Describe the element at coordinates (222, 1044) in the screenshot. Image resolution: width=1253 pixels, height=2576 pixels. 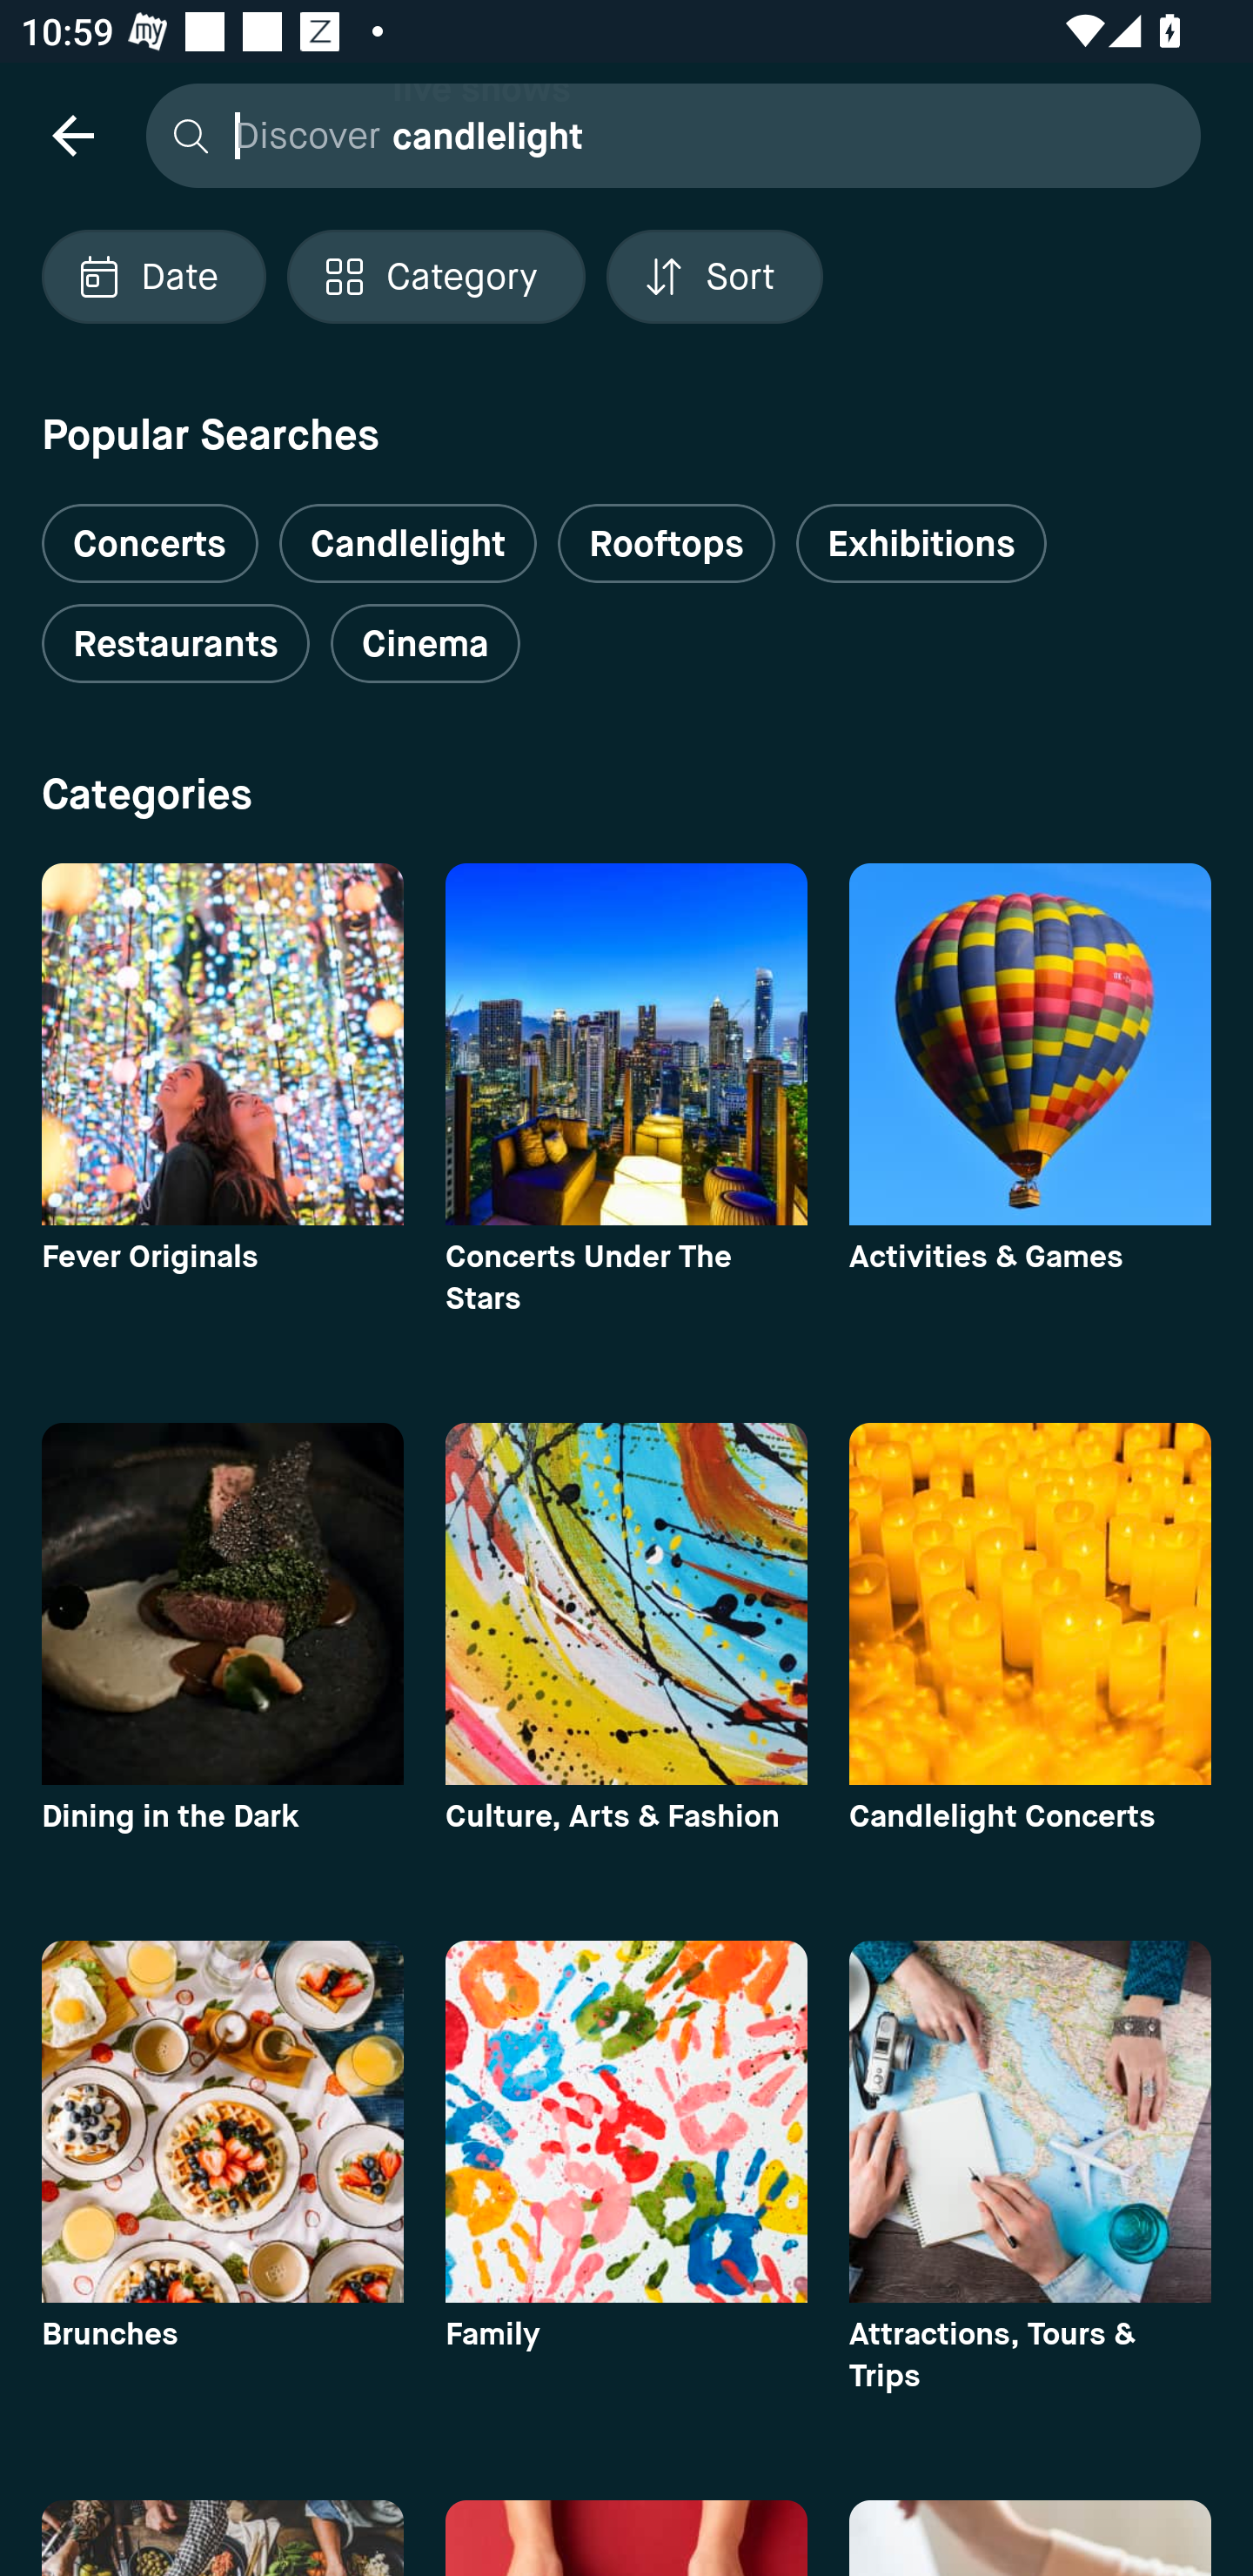
I see `category image` at that location.